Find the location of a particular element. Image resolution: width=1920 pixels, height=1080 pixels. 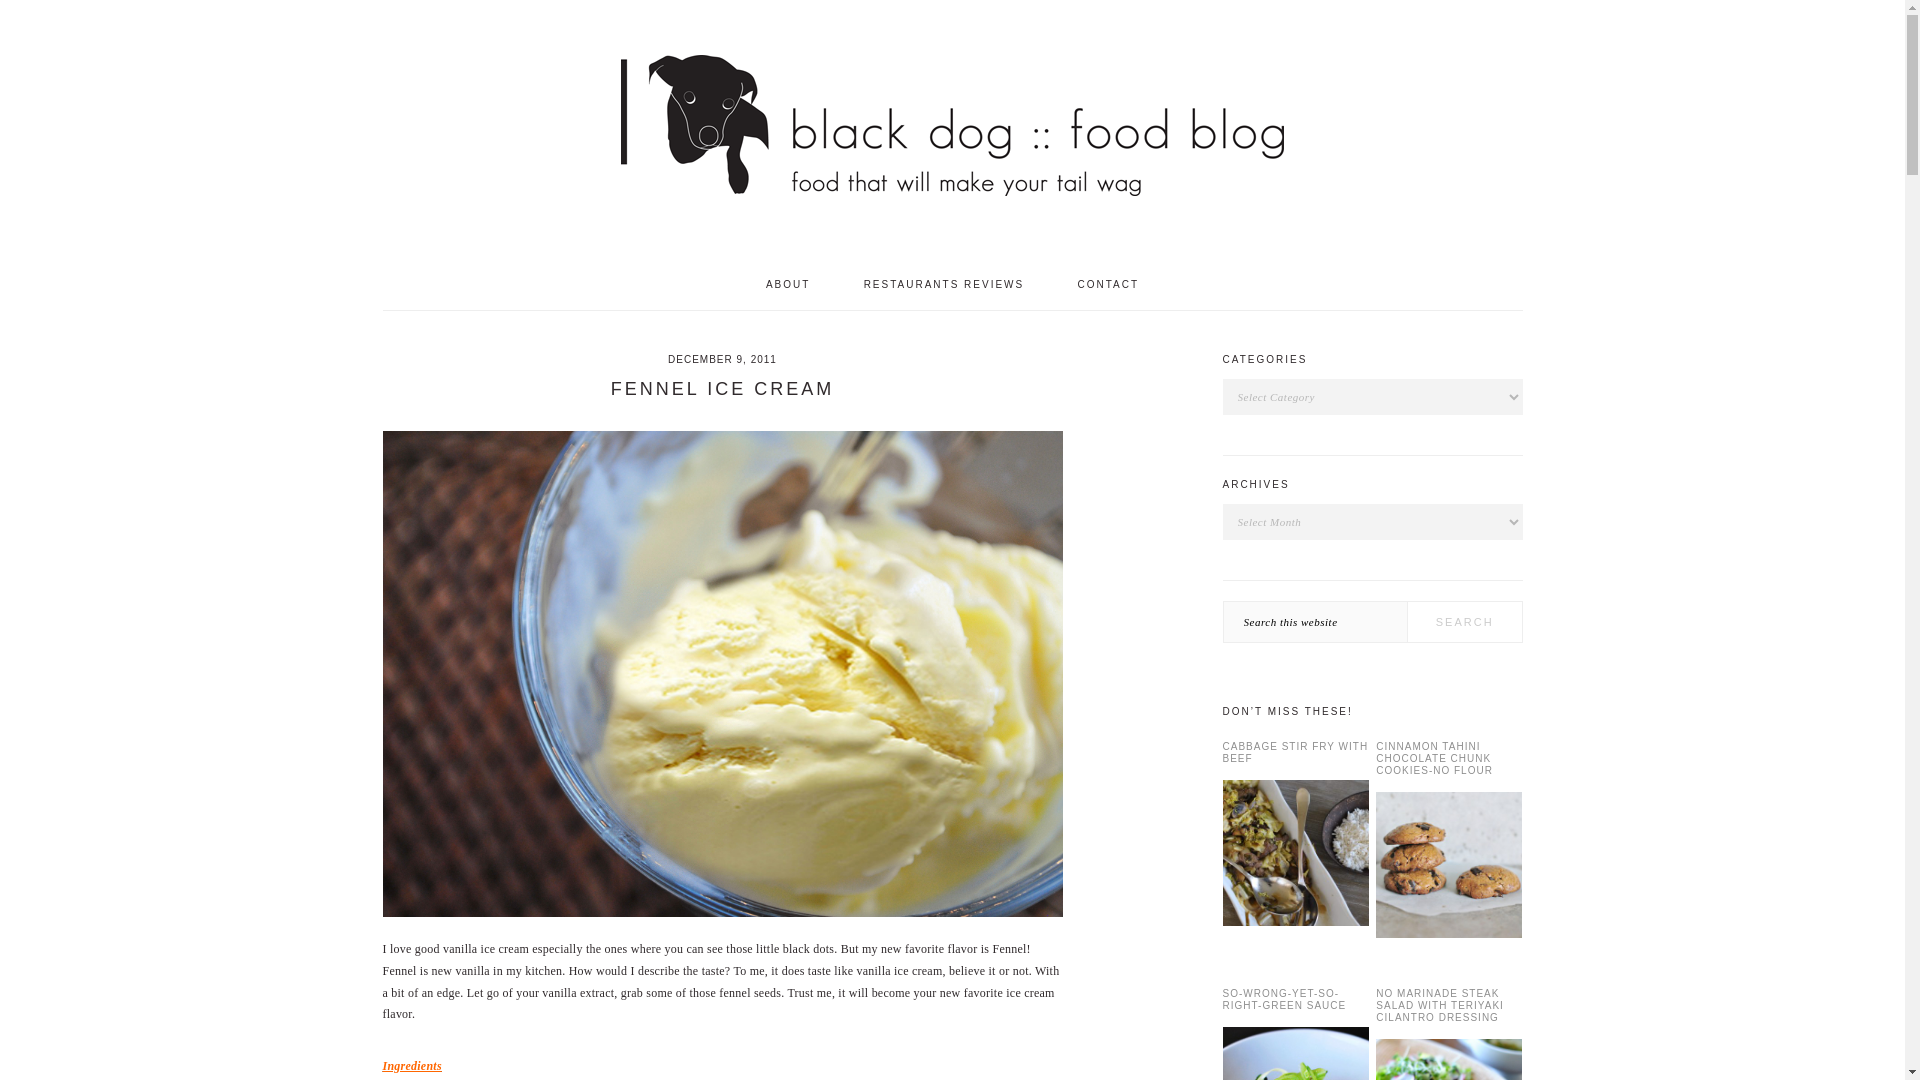

Search is located at coordinates (1464, 621).